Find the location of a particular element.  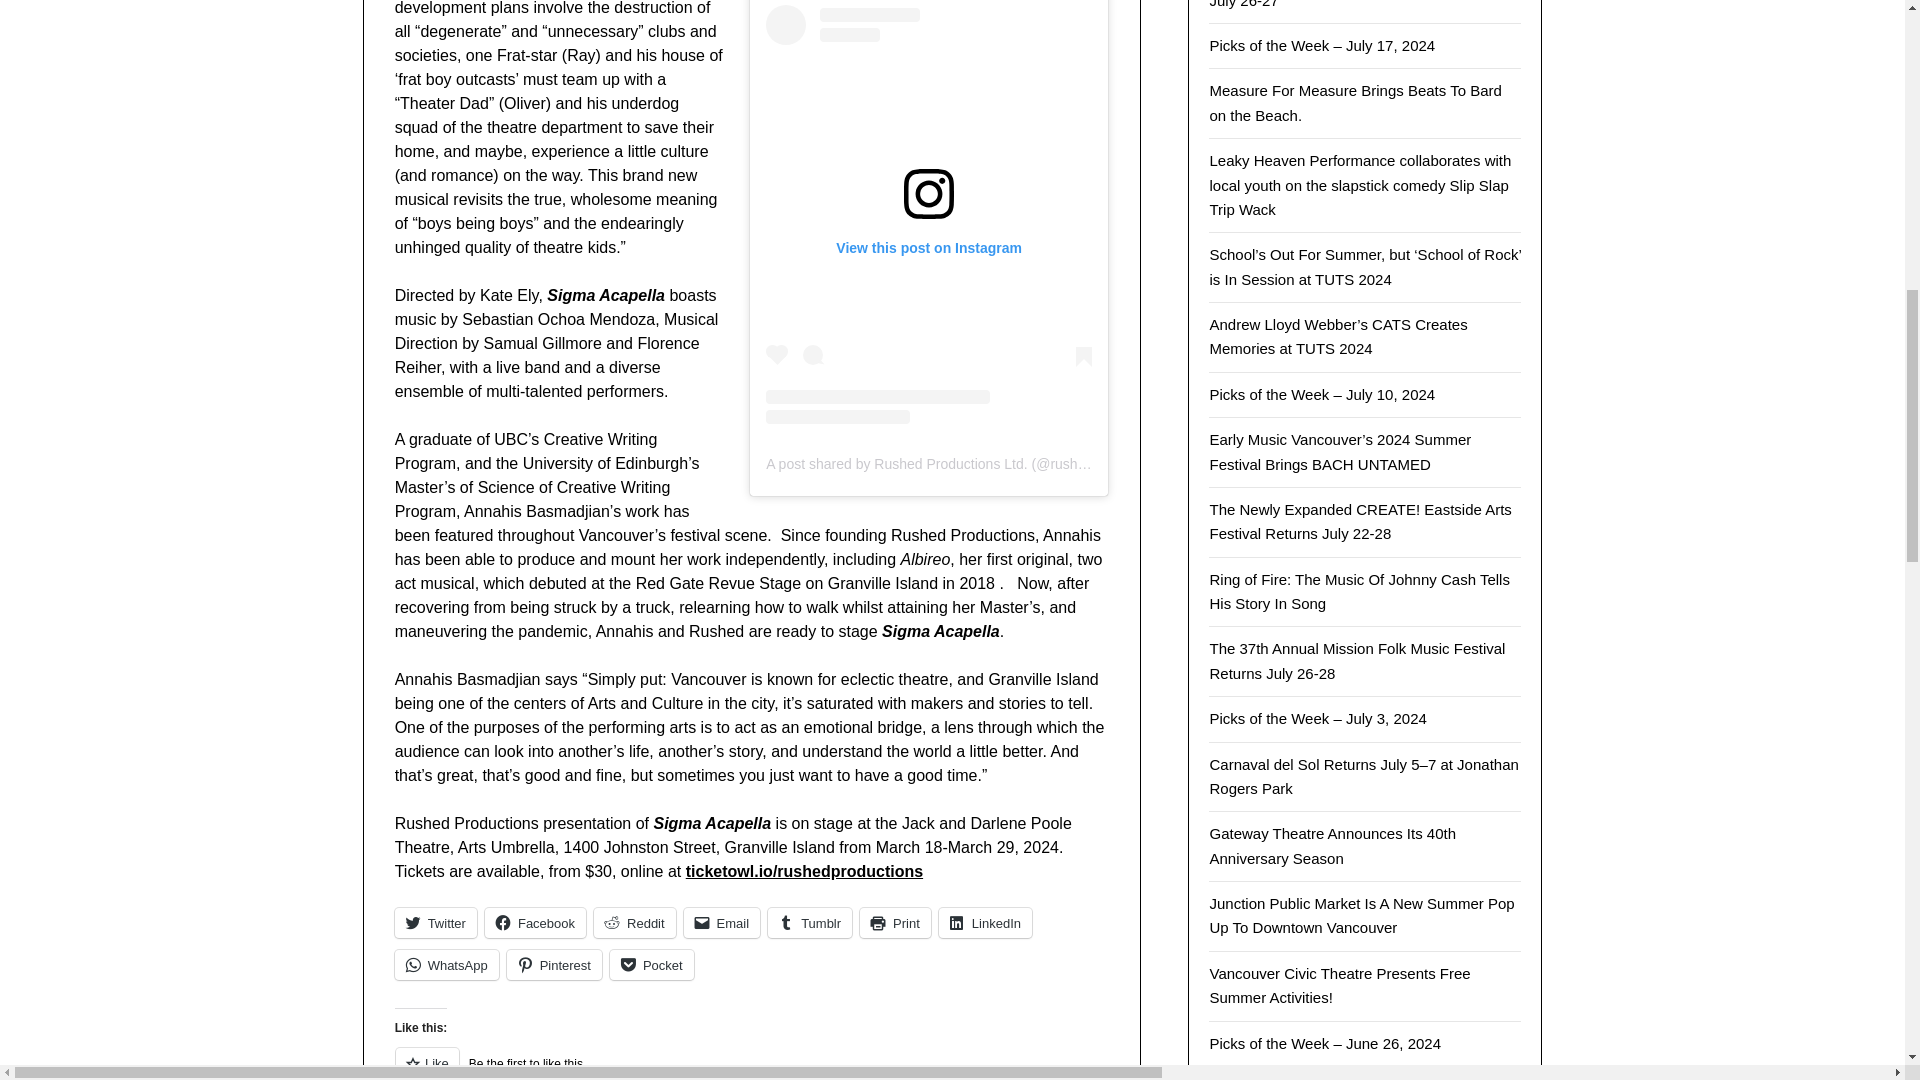

Like or Reblog is located at coordinates (752, 1063).